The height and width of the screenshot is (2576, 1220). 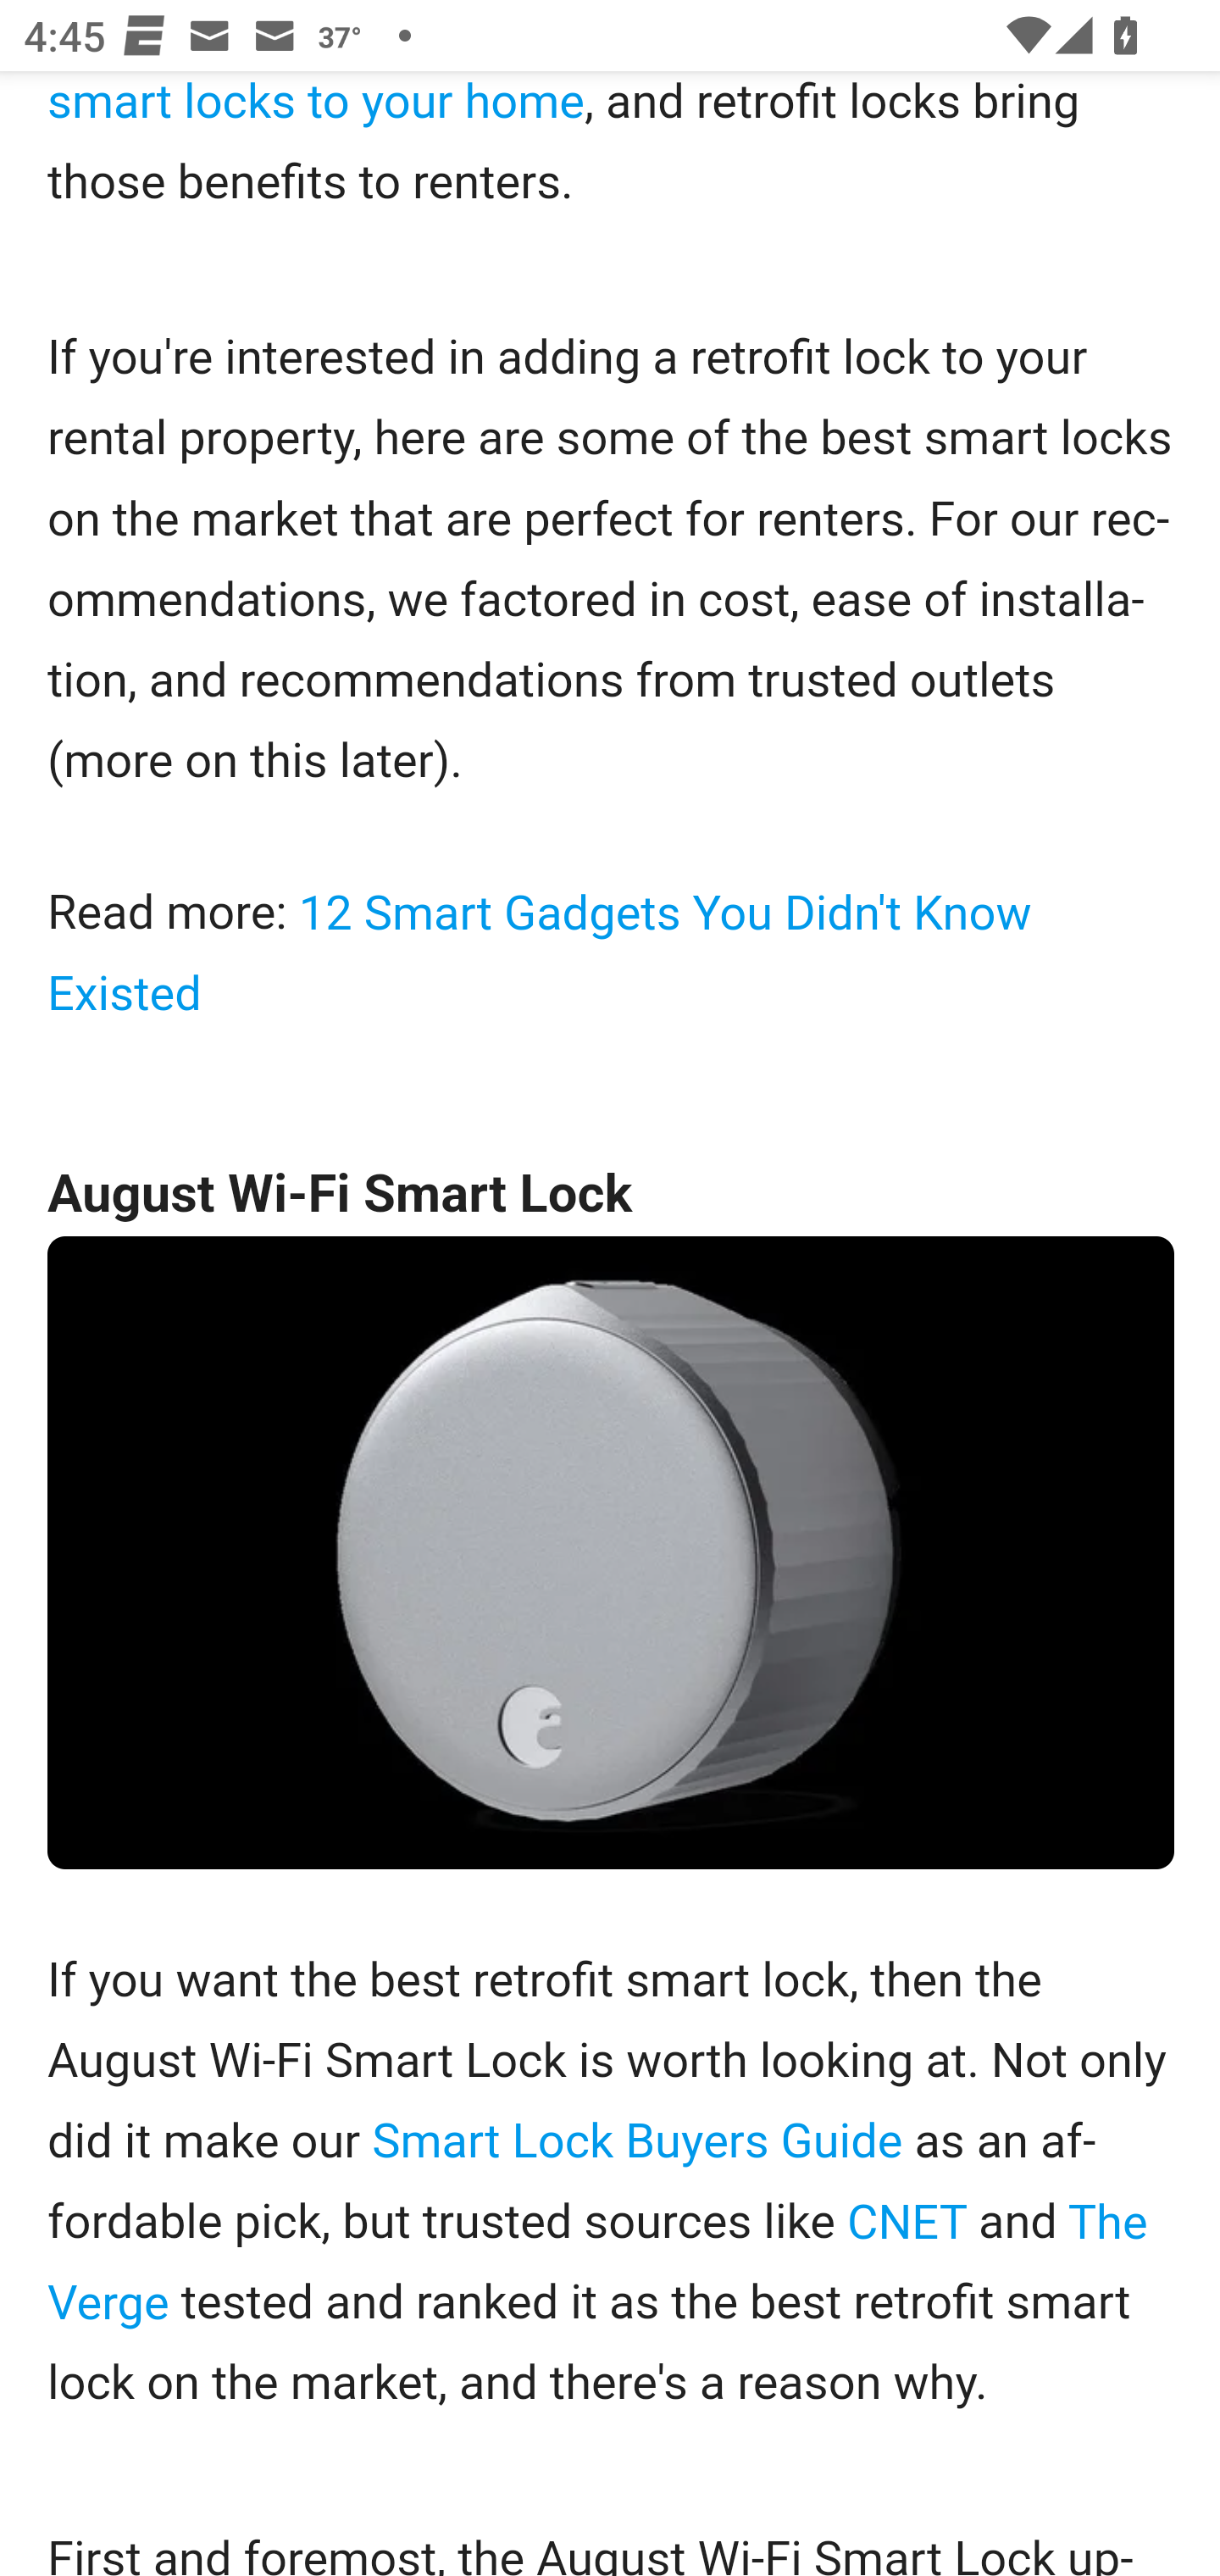 What do you see at coordinates (637, 2142) in the screenshot?
I see `Smart Lock Buyers Guide` at bounding box center [637, 2142].